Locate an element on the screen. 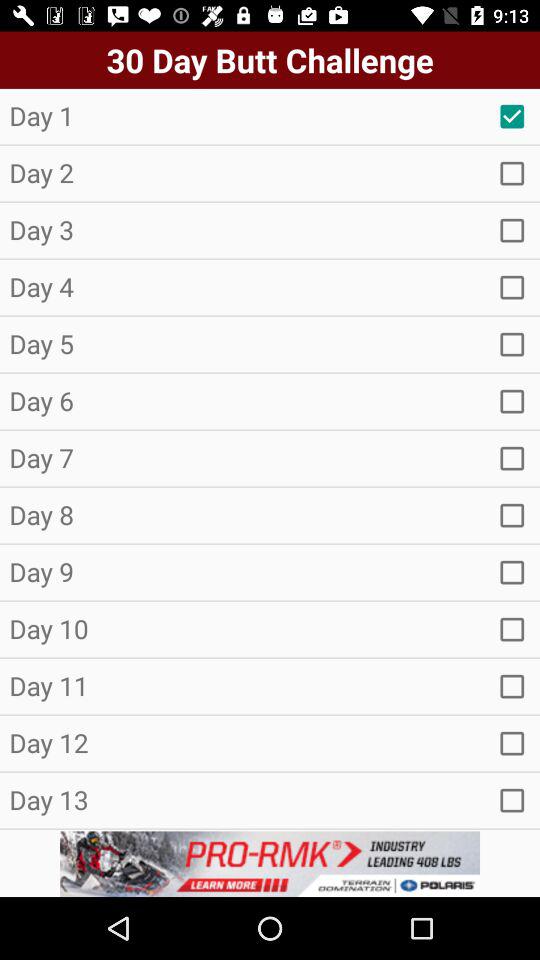 Image resolution: width=540 pixels, height=960 pixels. option button is located at coordinates (512, 173).